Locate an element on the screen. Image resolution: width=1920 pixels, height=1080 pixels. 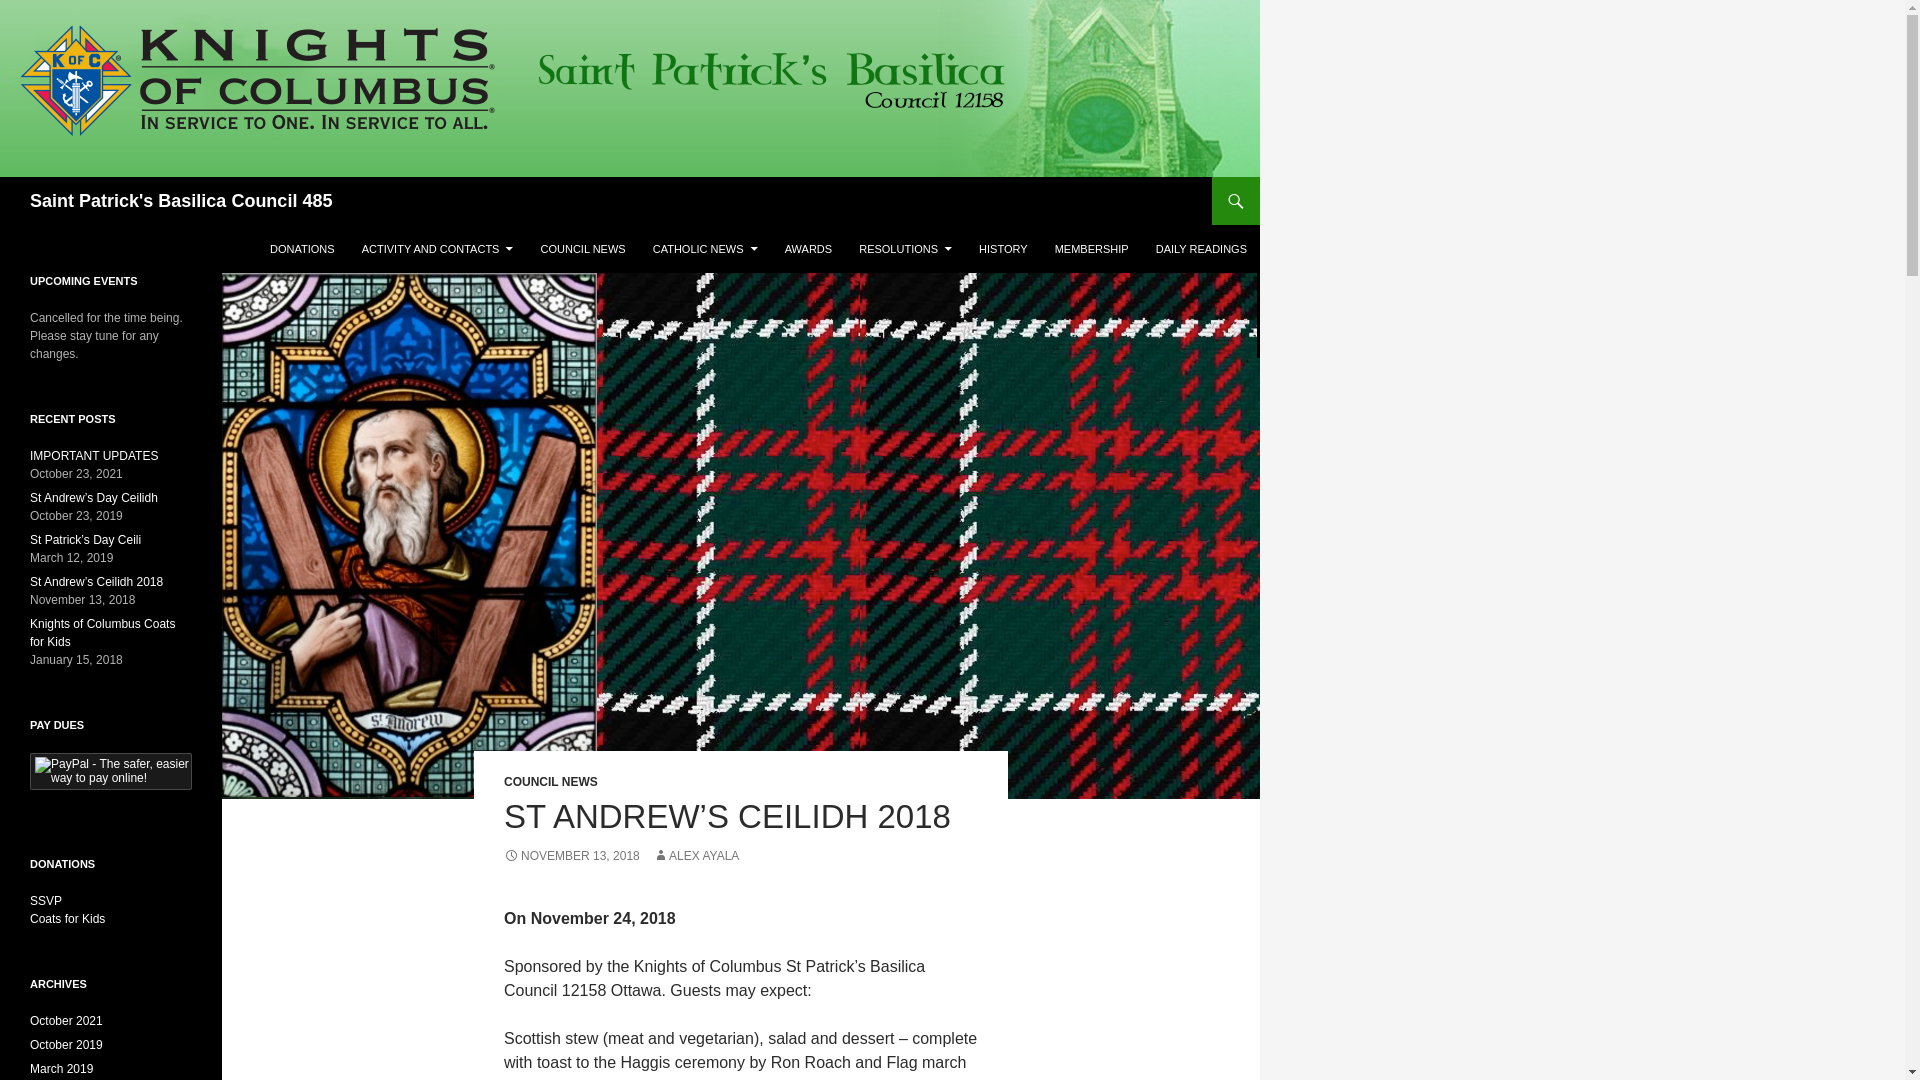
March 2019 is located at coordinates (61, 1068).